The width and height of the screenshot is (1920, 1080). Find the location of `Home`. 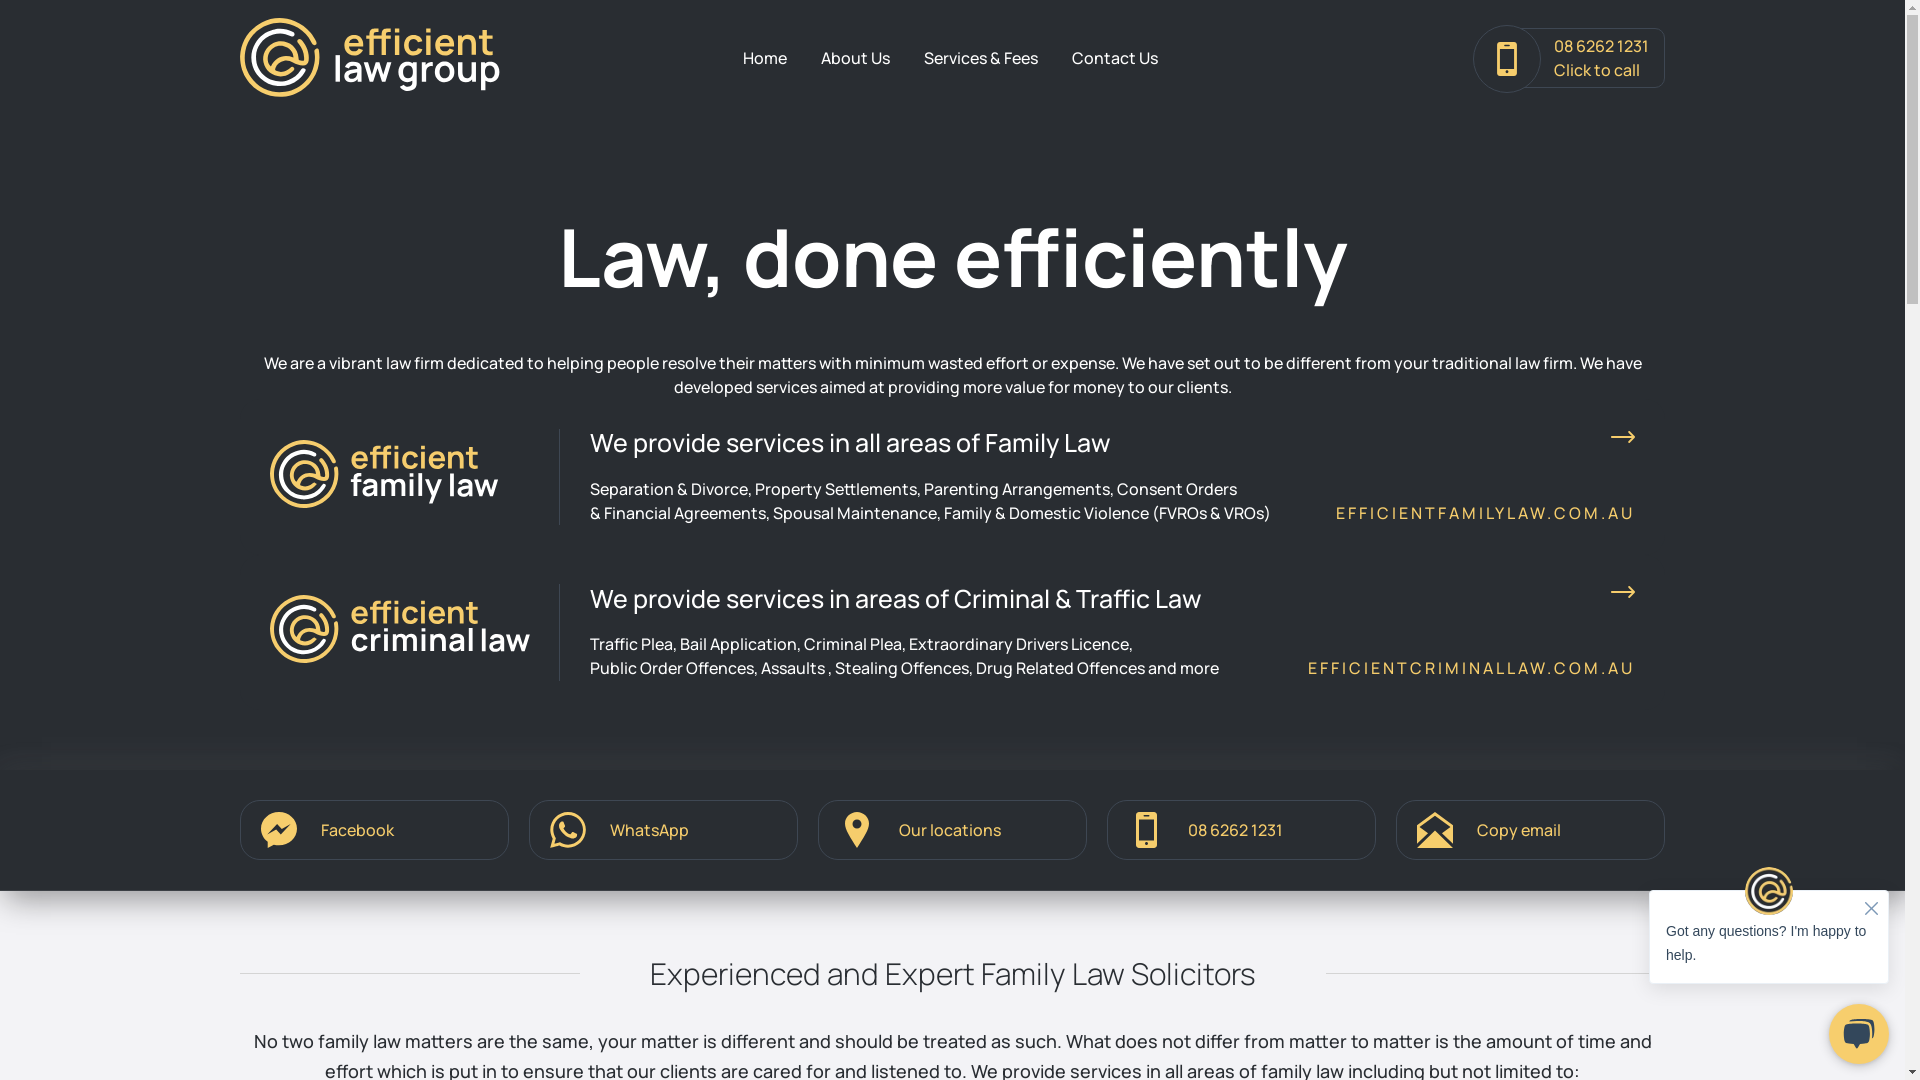

Home is located at coordinates (765, 58).